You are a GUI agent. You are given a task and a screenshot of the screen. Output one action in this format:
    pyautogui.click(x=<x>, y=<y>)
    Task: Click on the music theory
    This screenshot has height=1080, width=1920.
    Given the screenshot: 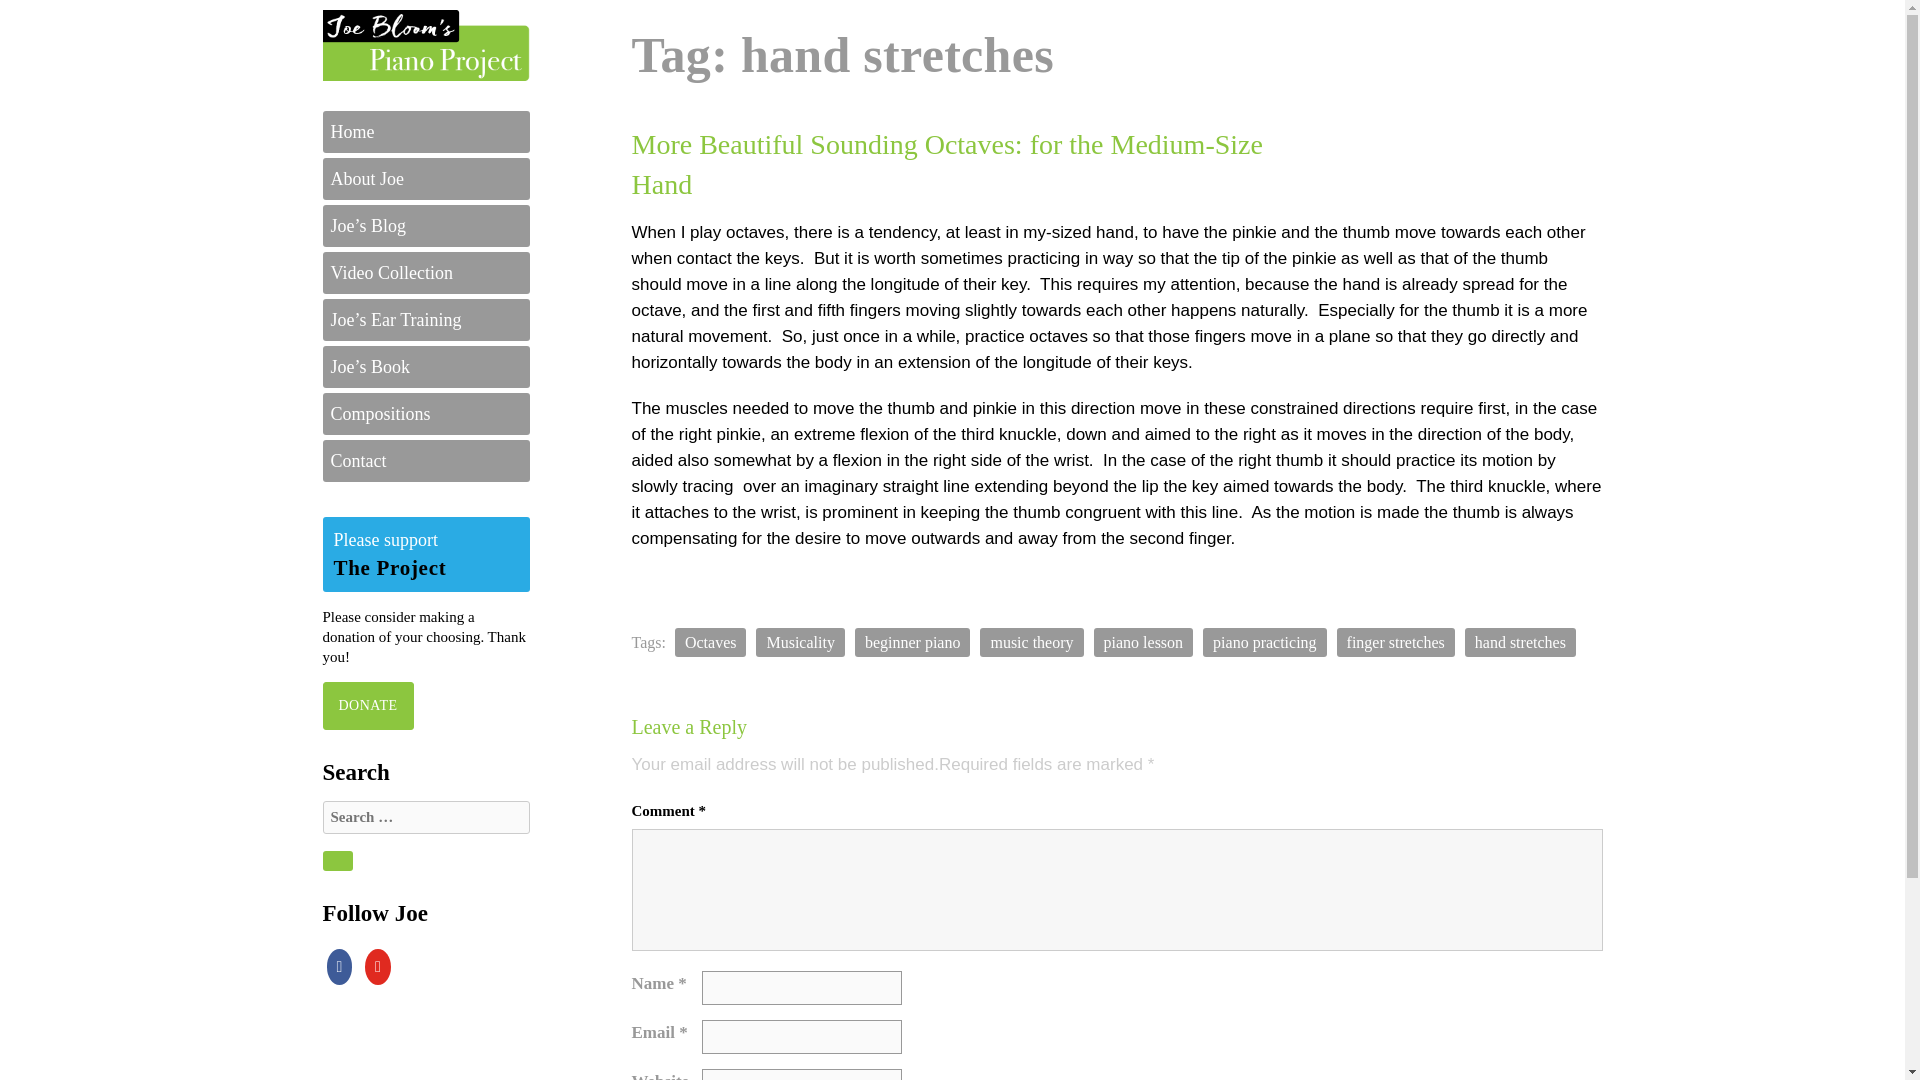 What is the action you would take?
    pyautogui.click(x=1030, y=642)
    